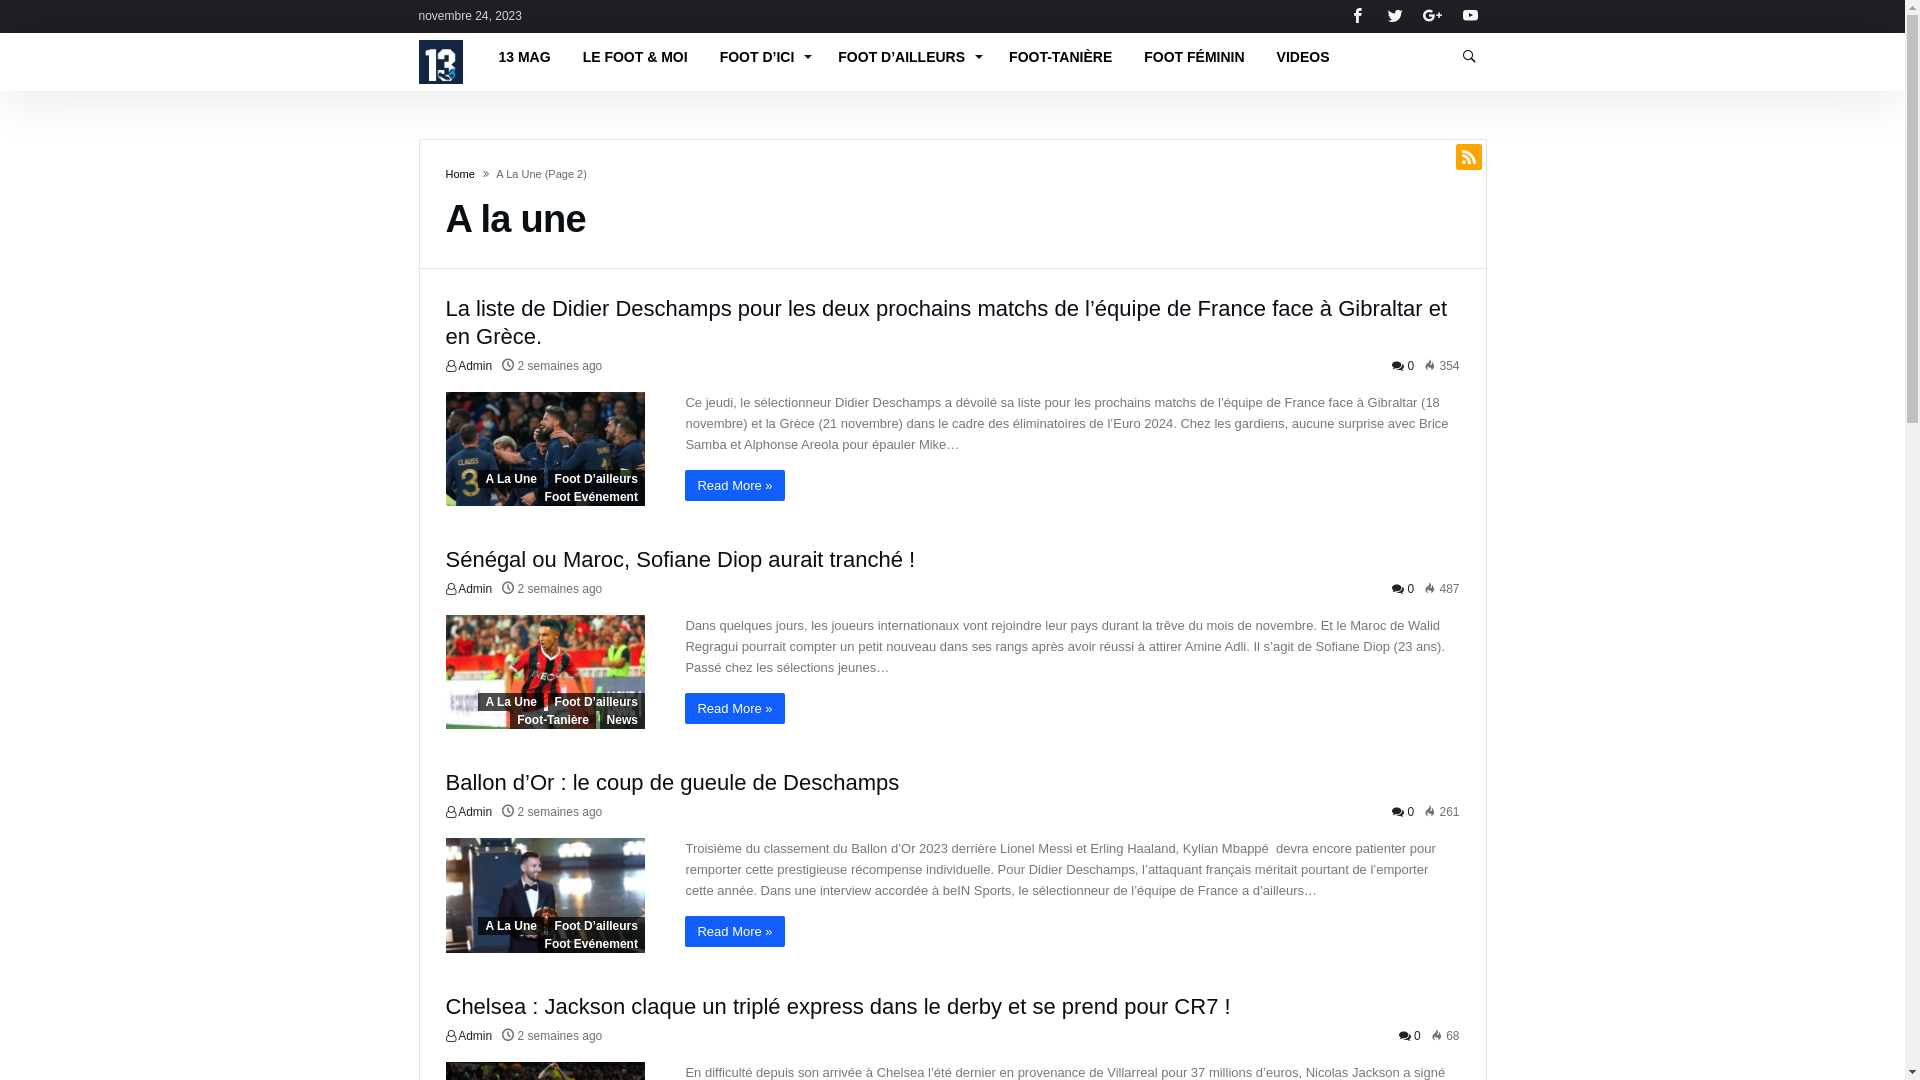 The image size is (1920, 1080). What do you see at coordinates (511, 926) in the screenshot?
I see `A La Une` at bounding box center [511, 926].